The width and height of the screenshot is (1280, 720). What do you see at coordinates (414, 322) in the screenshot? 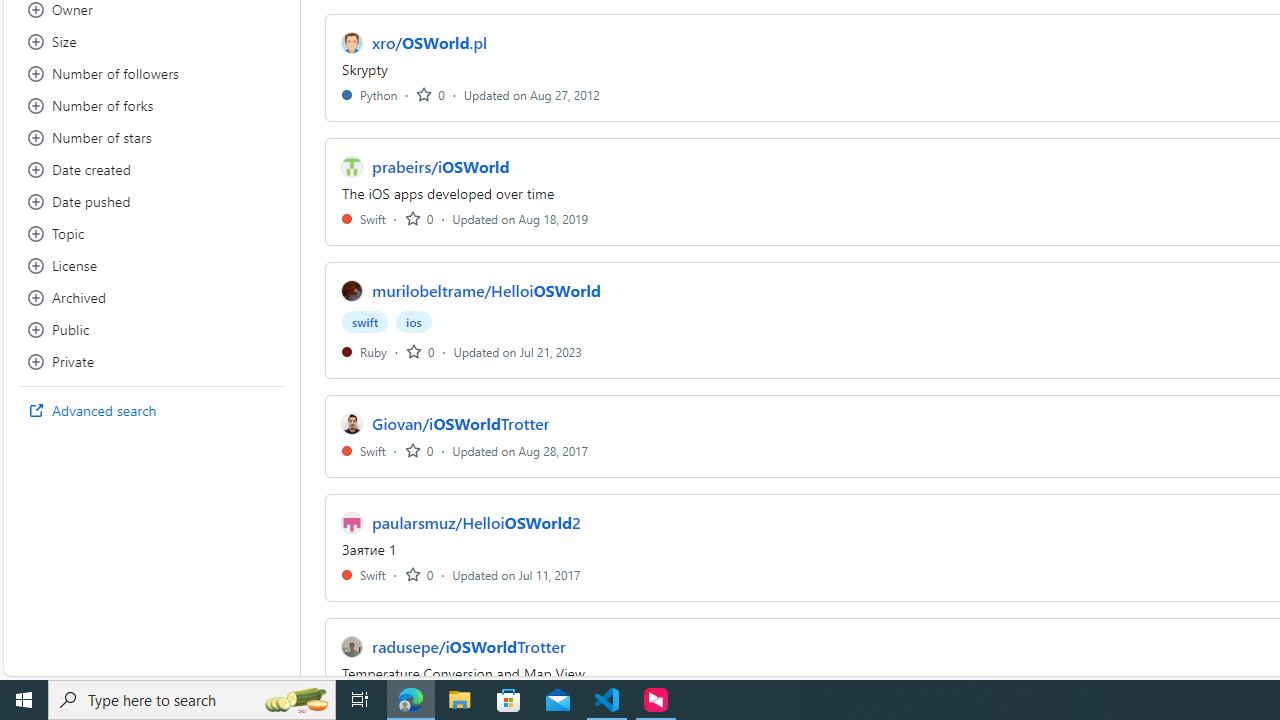
I see `ios` at bounding box center [414, 322].